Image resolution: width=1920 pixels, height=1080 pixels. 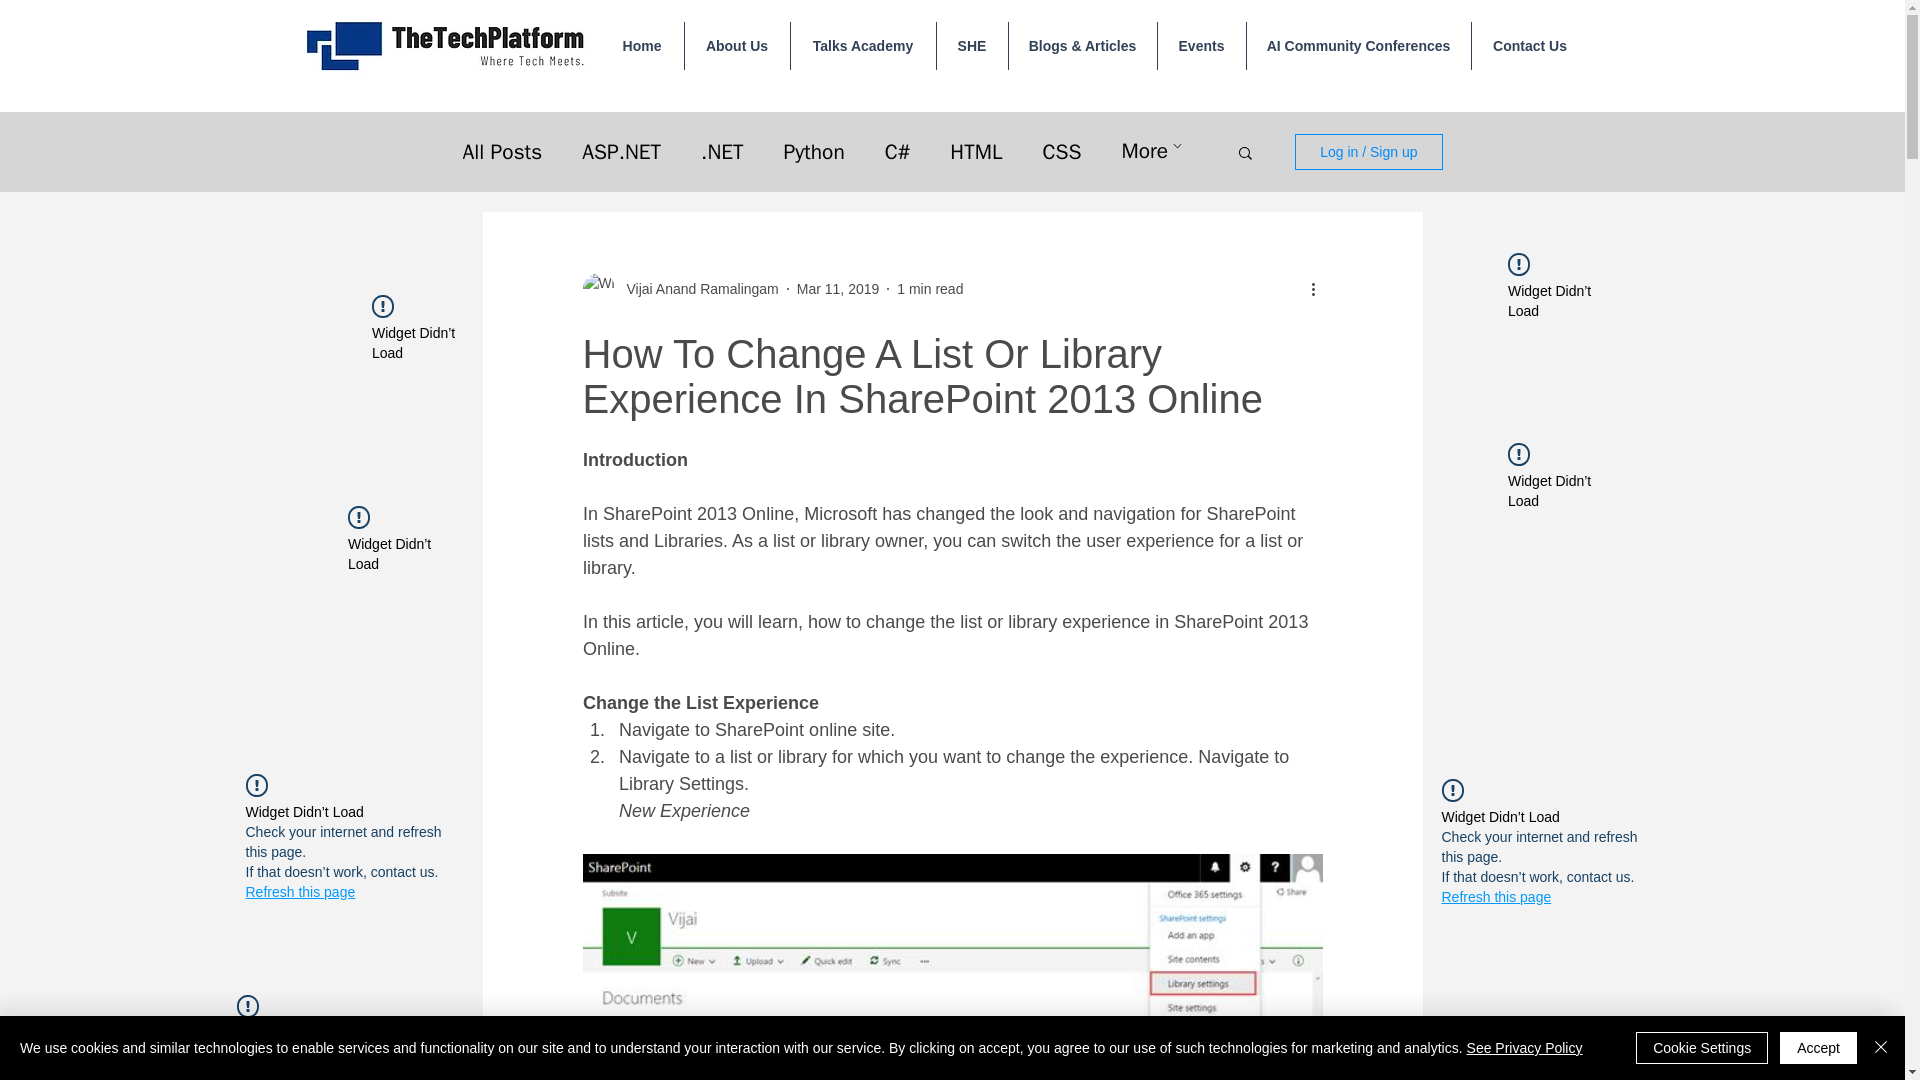 I want to click on Python, so click(x=814, y=152).